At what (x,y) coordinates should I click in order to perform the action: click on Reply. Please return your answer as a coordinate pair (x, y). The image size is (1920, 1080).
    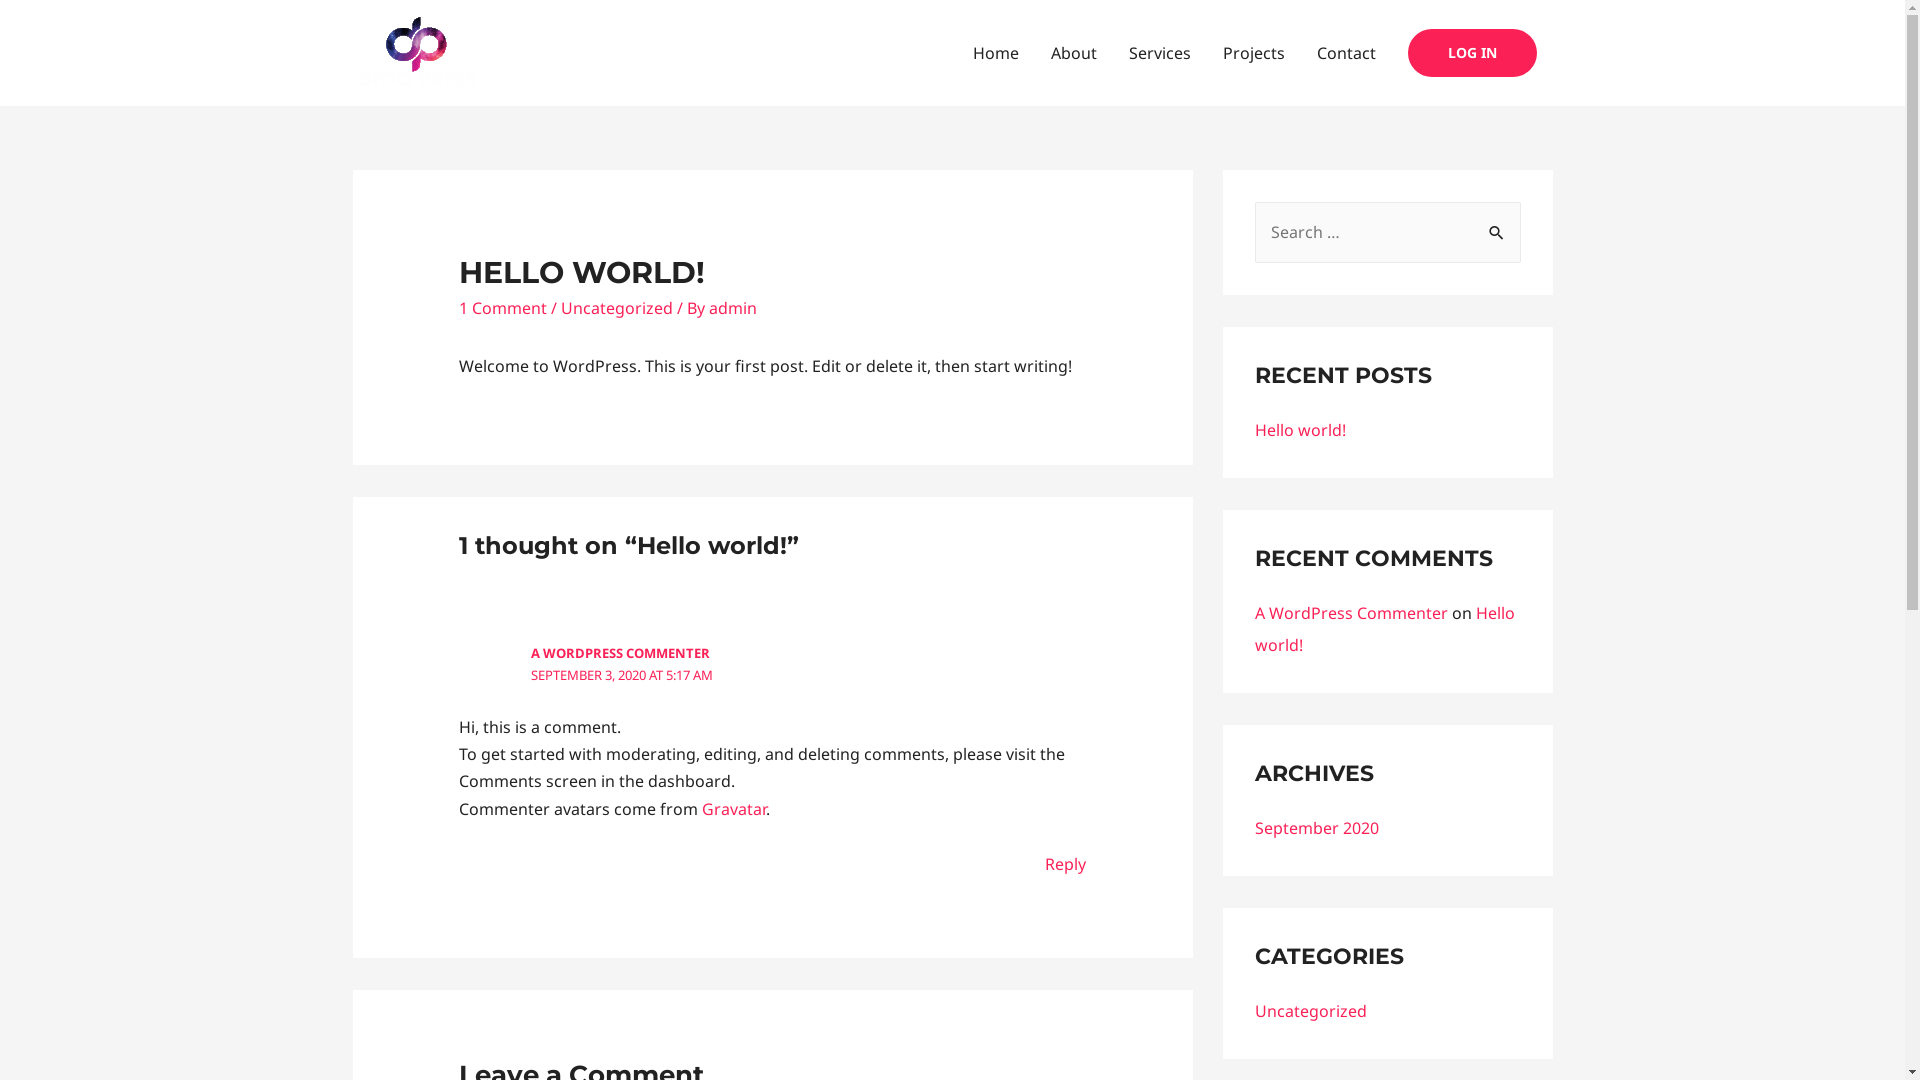
    Looking at the image, I should click on (1066, 864).